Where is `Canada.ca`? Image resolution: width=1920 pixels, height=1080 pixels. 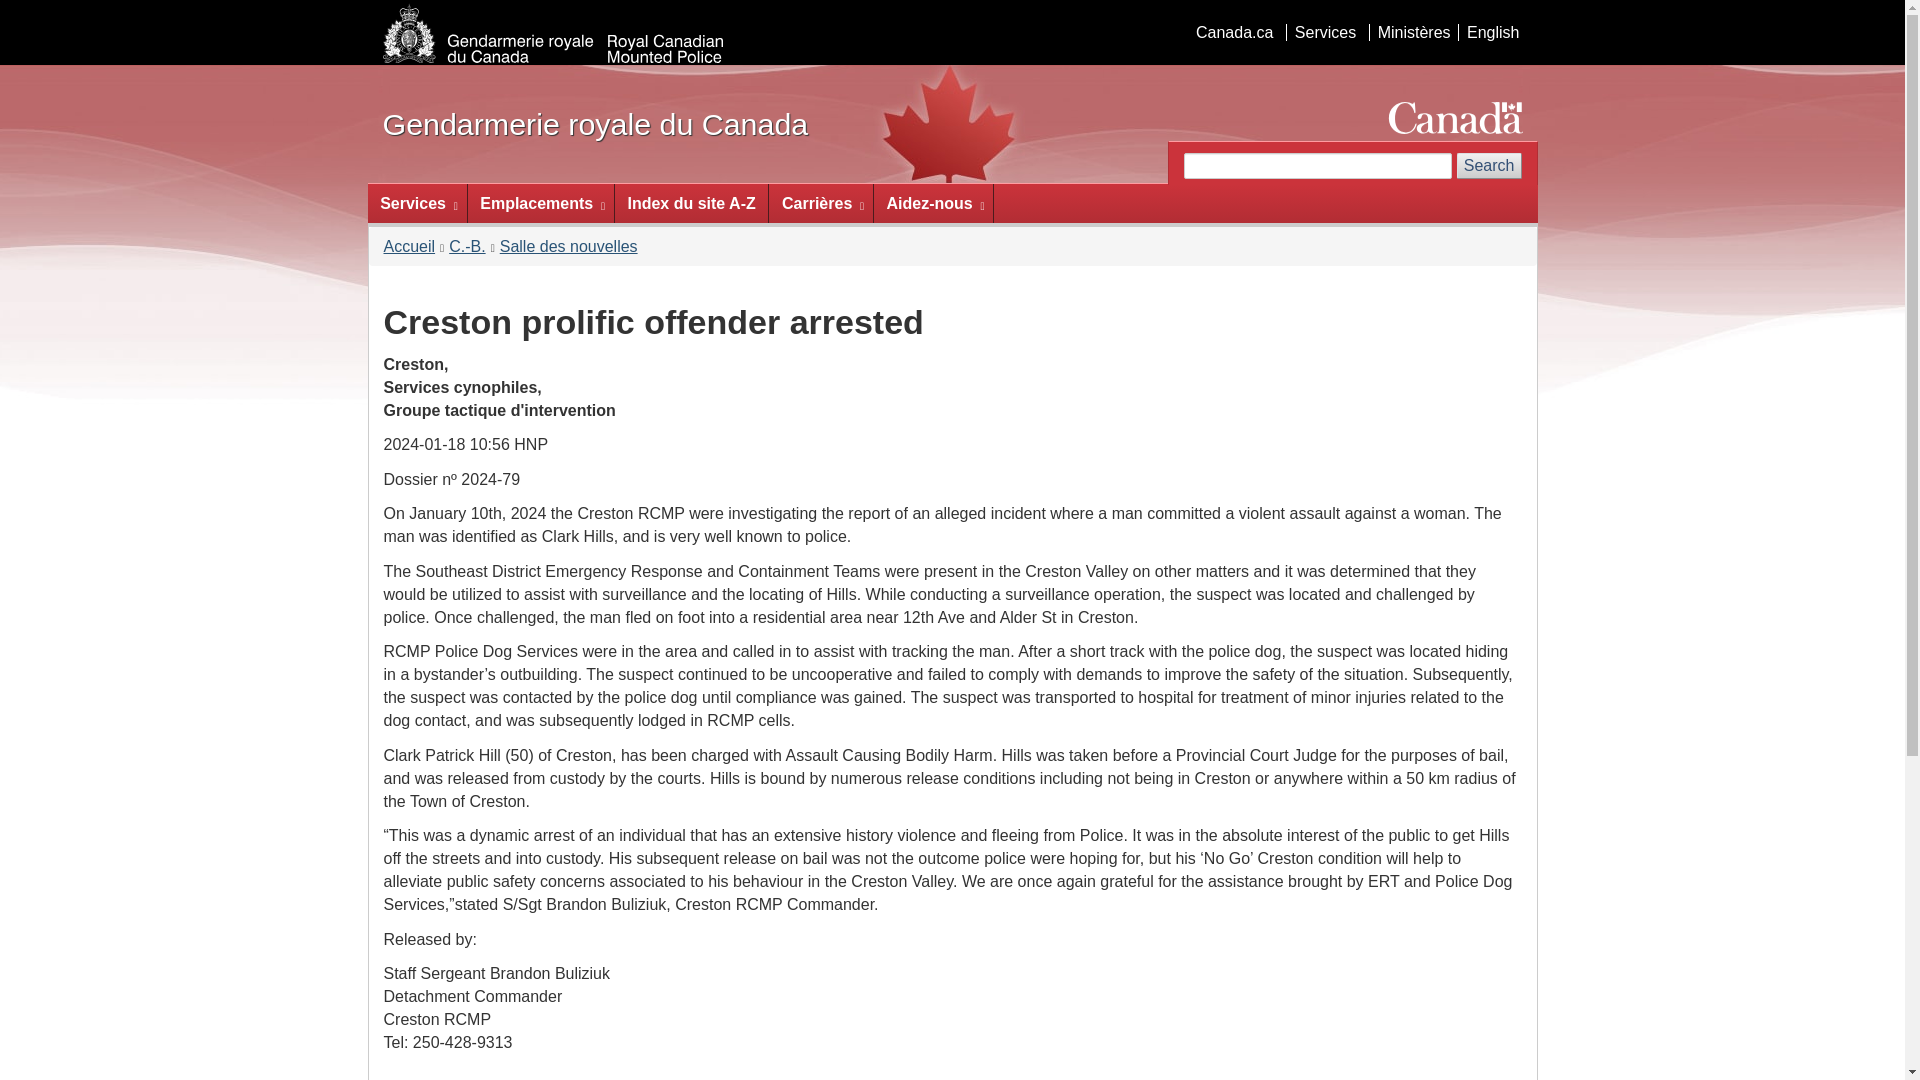 Canada.ca is located at coordinates (1234, 32).